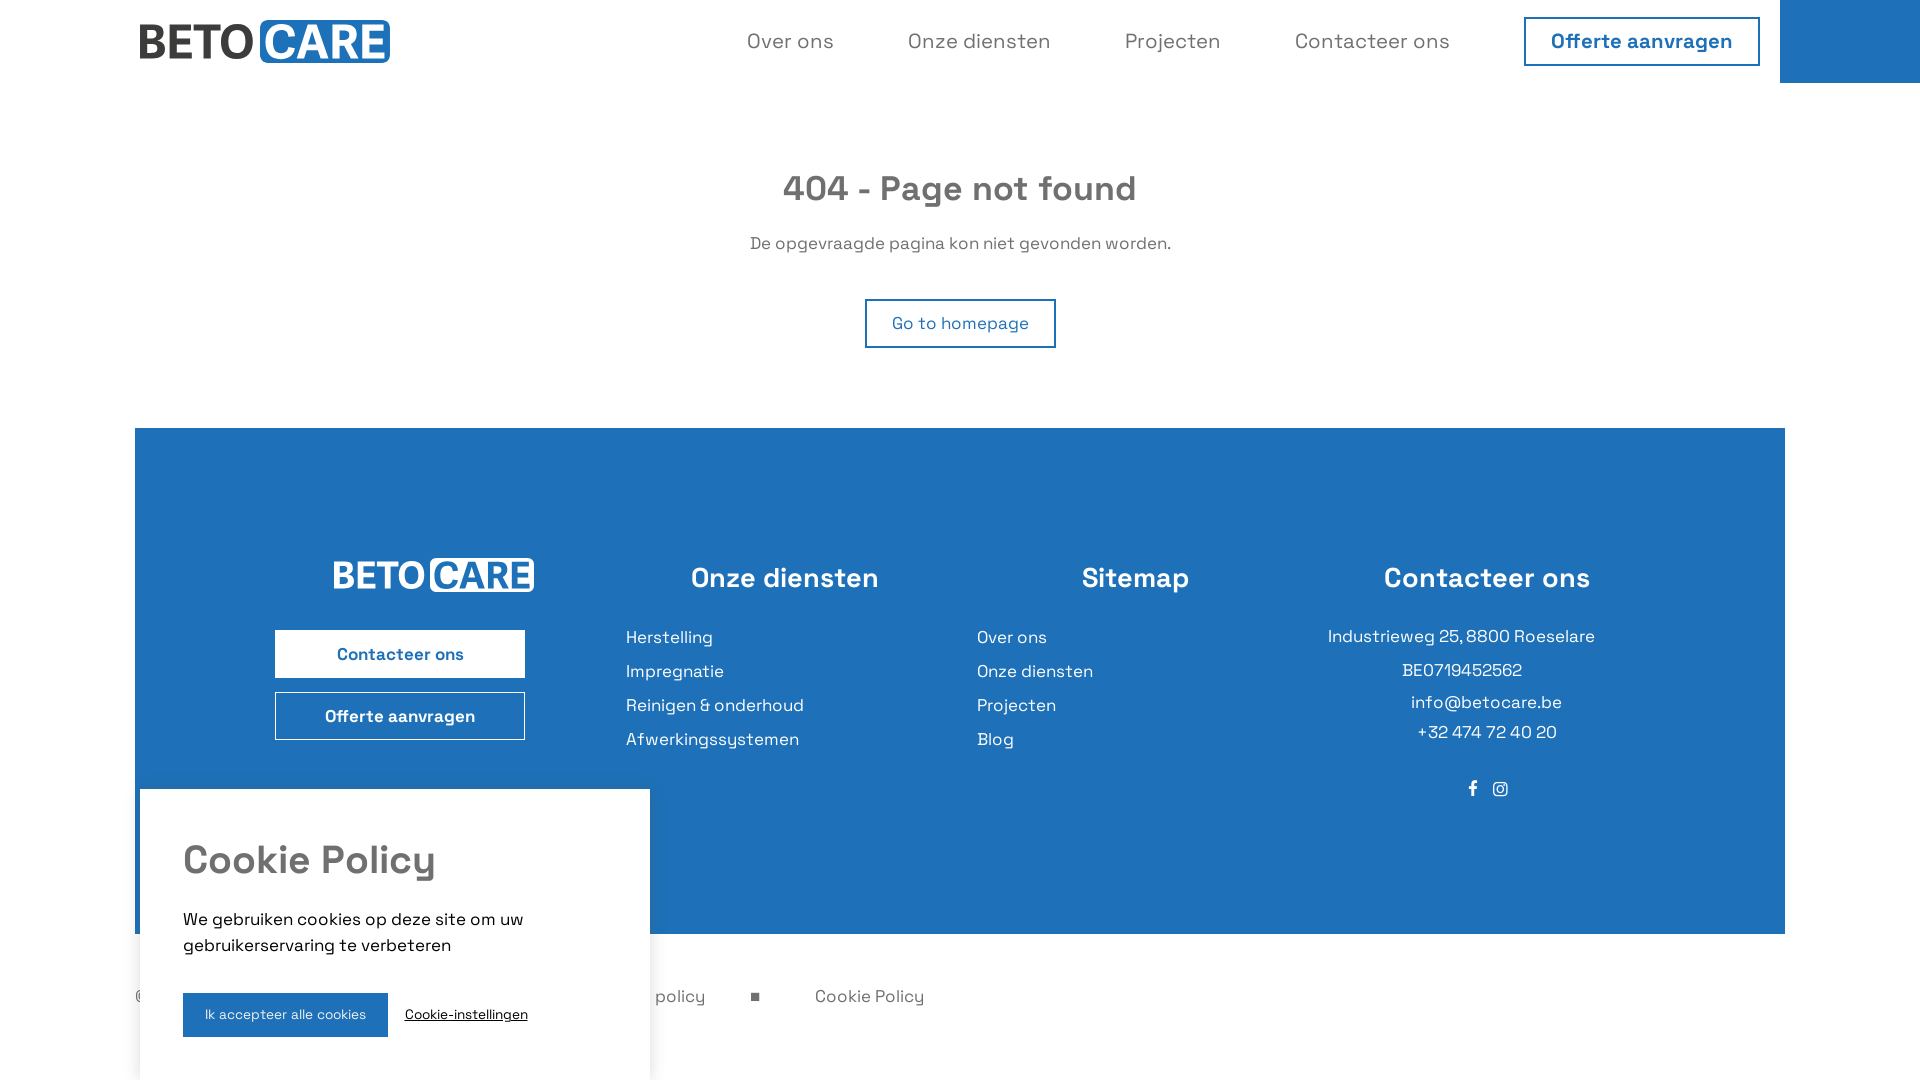  What do you see at coordinates (790, 41) in the screenshot?
I see `Over ons` at bounding box center [790, 41].